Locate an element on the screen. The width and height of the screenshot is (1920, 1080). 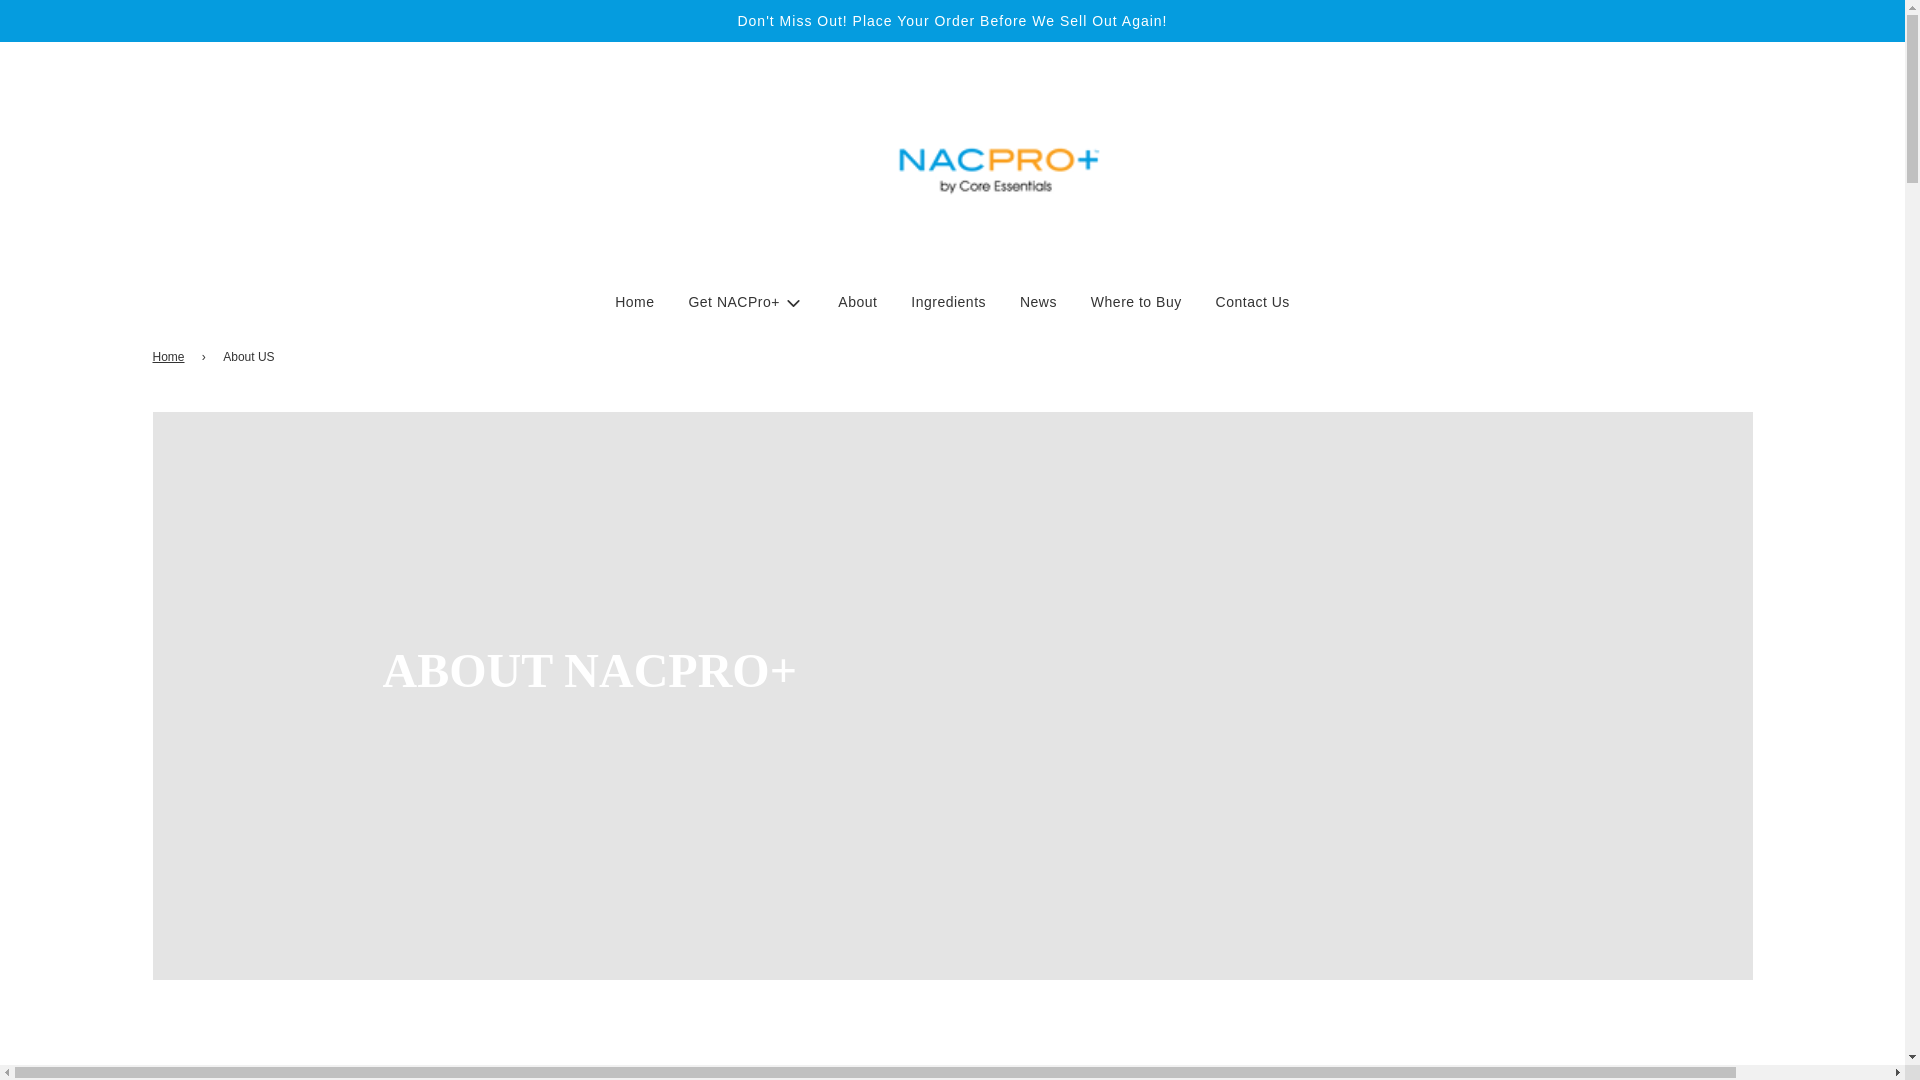
News is located at coordinates (1038, 302).